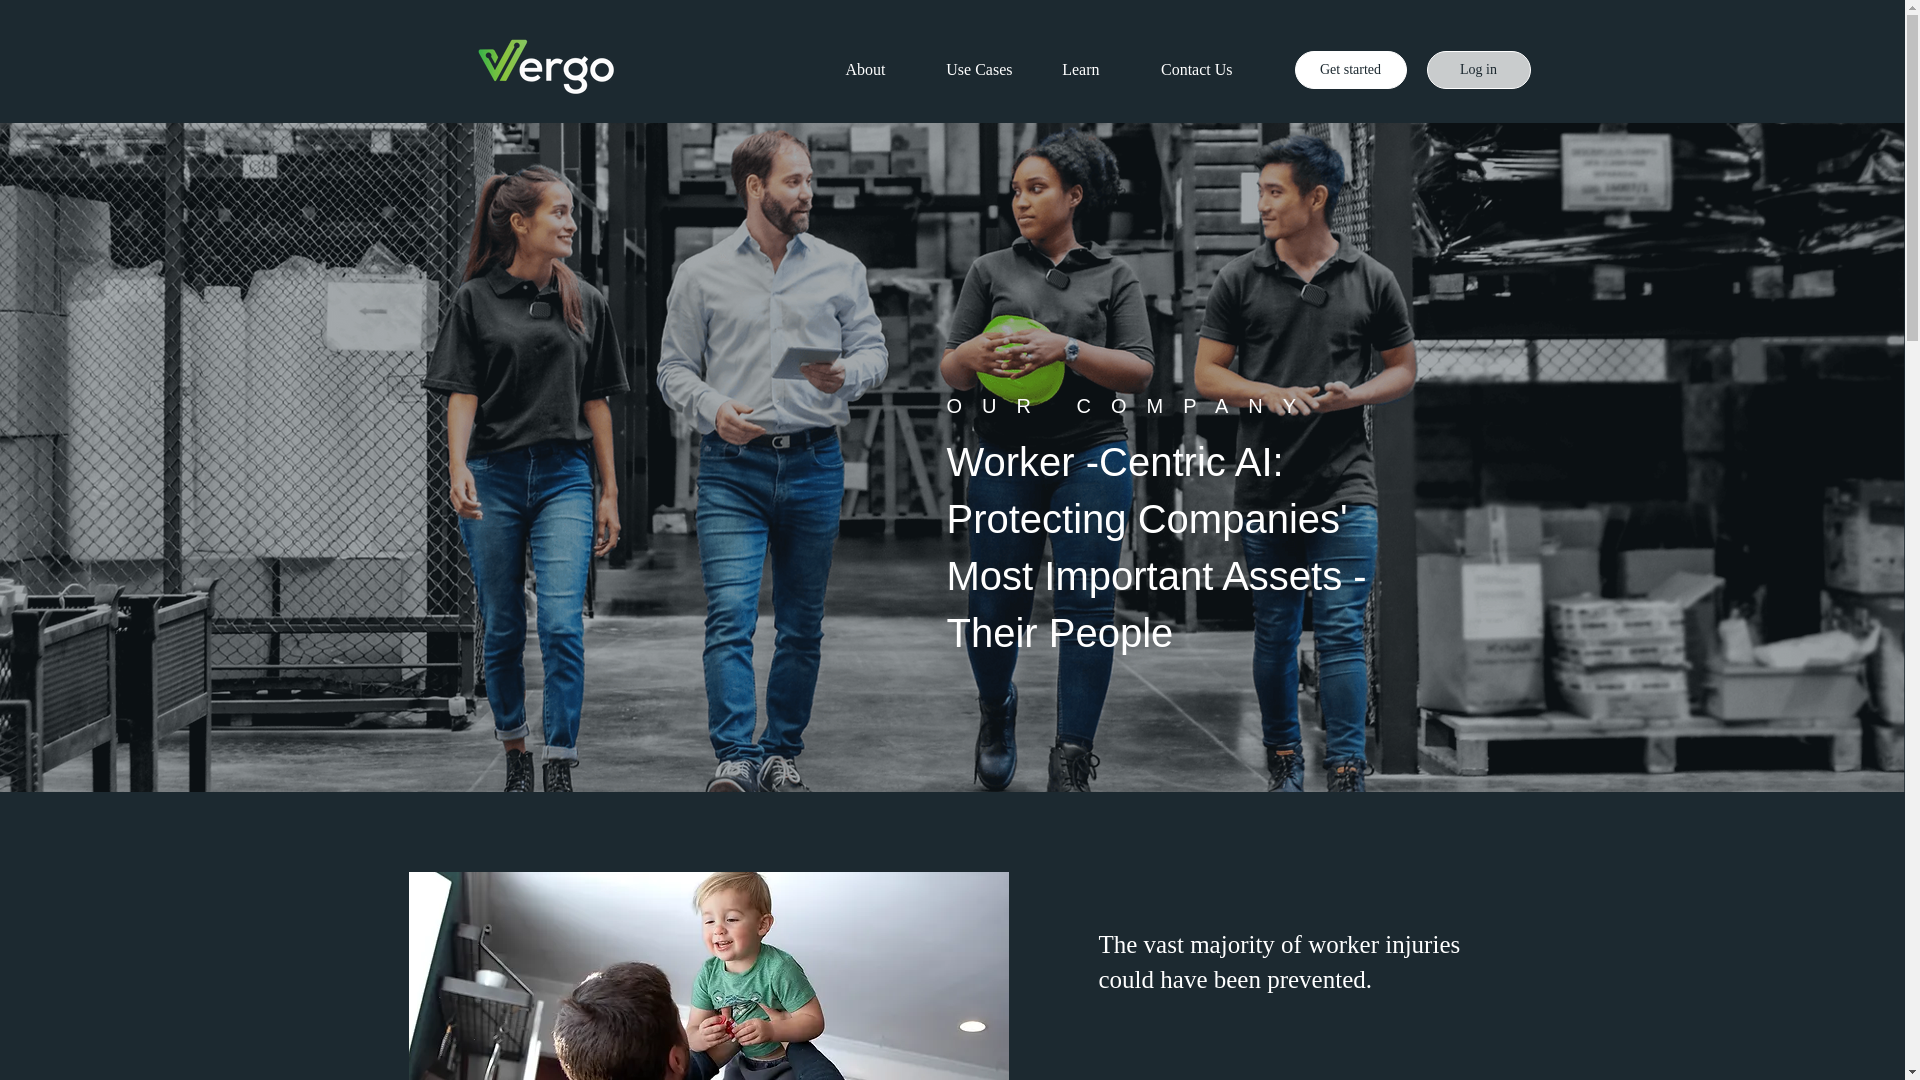 This screenshot has height=1080, width=1920. What do you see at coordinates (1071, 70) in the screenshot?
I see `Learn` at bounding box center [1071, 70].